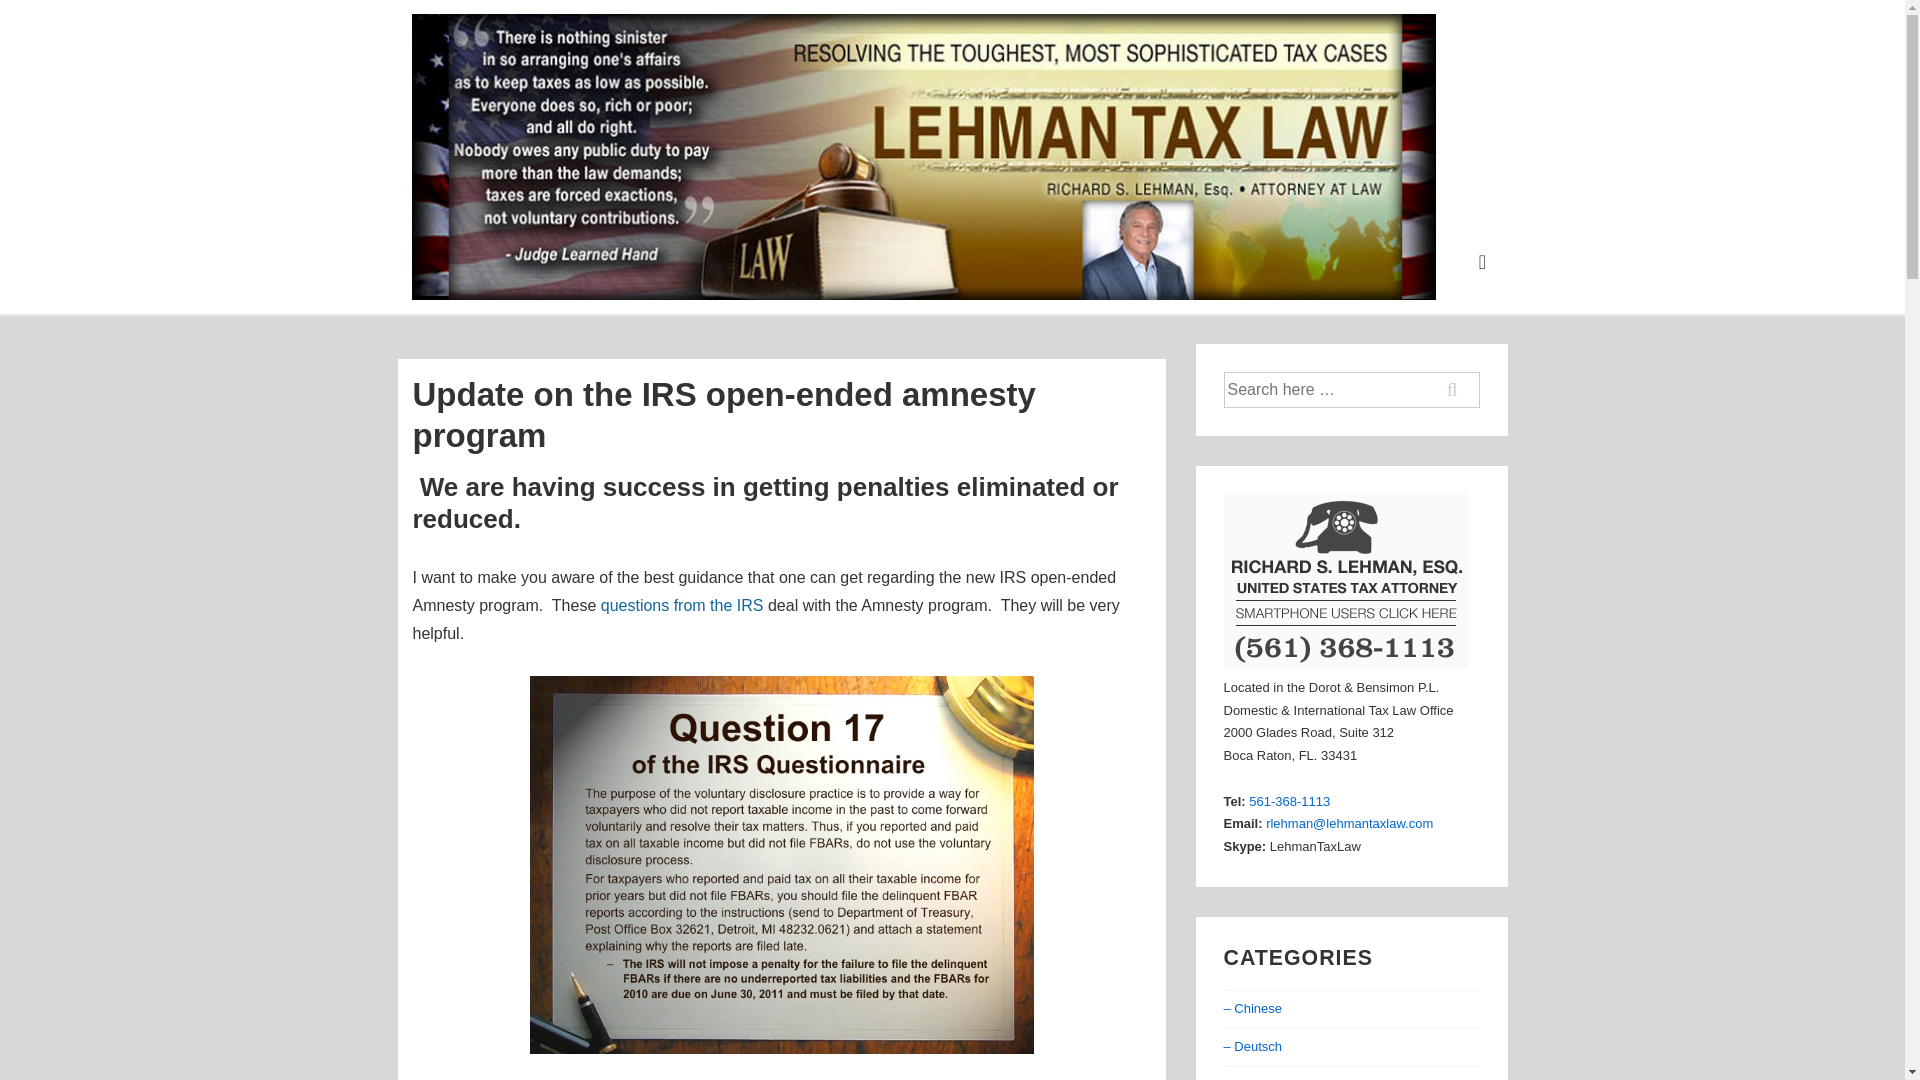 This screenshot has height=1080, width=1920. Describe the element at coordinates (1348, 823) in the screenshot. I see `Contact Richard Lehman via email` at that location.